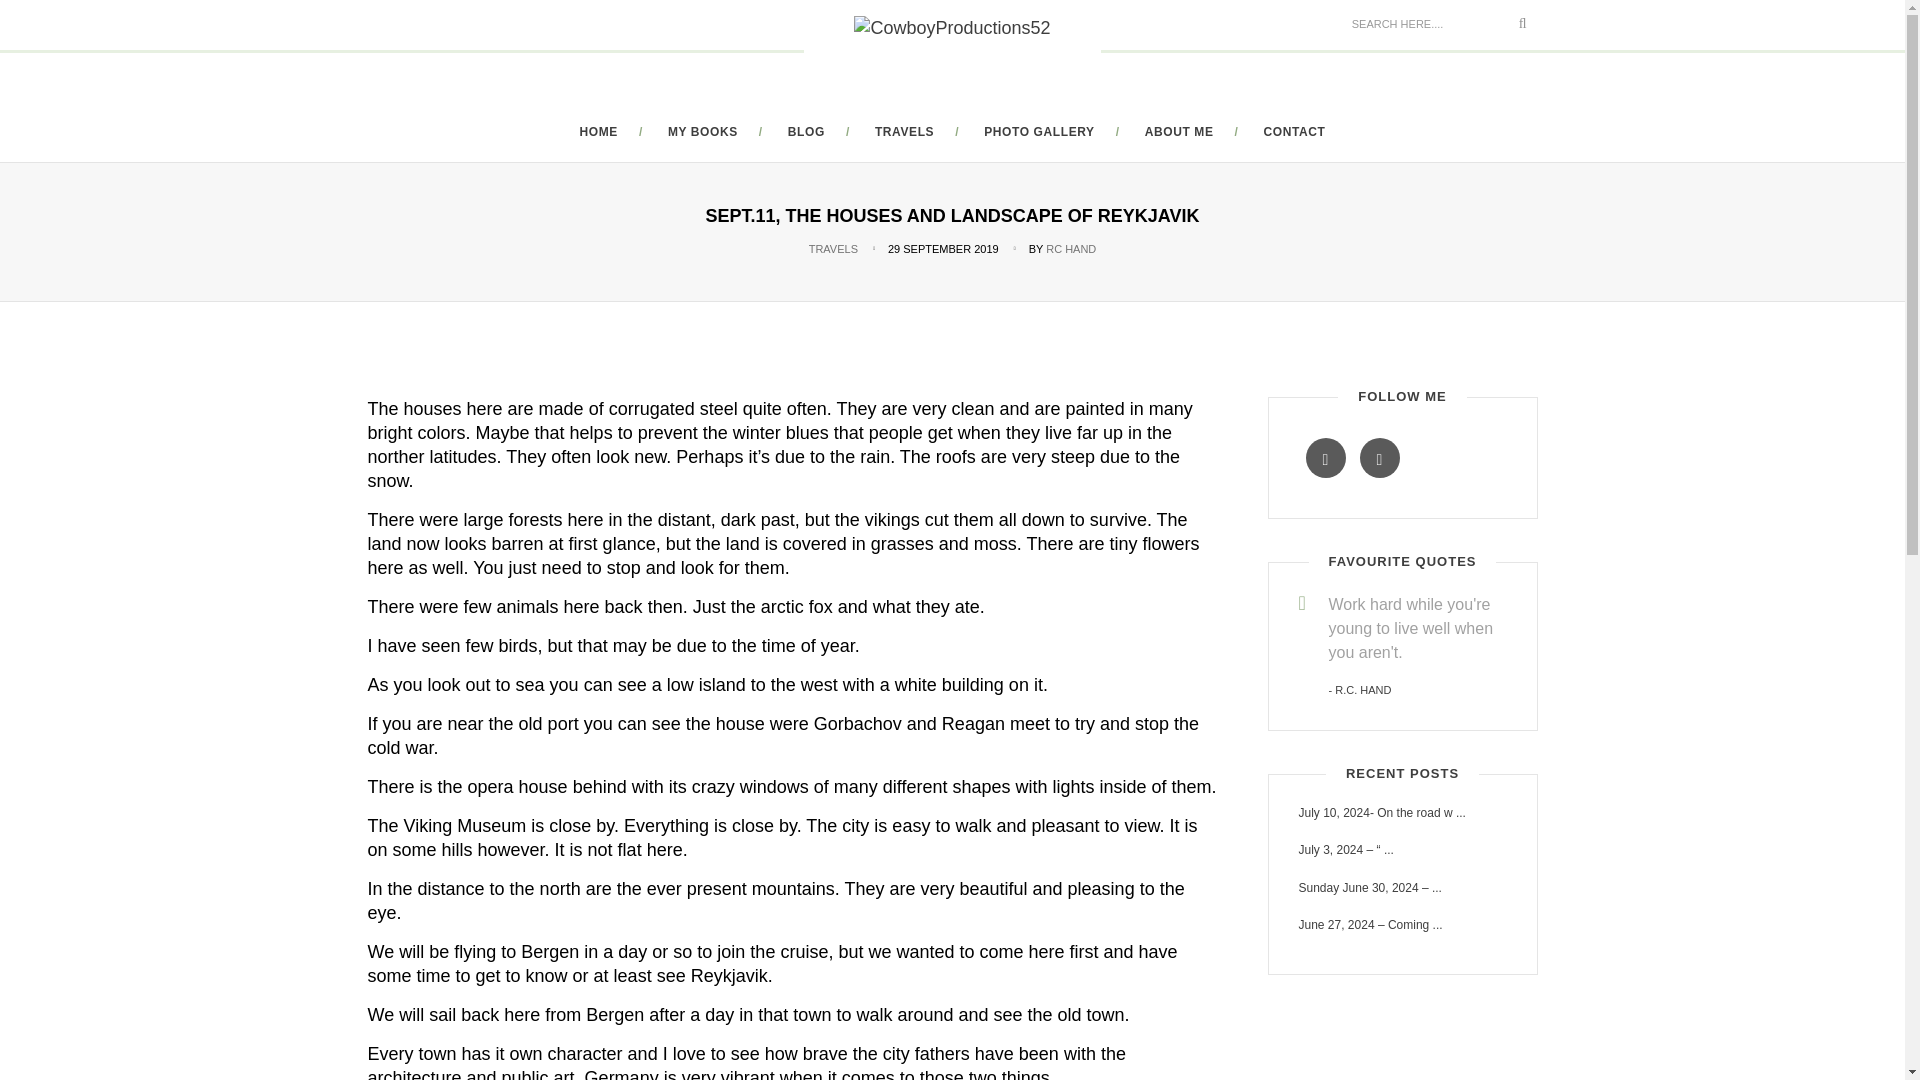  What do you see at coordinates (1401, 812) in the screenshot?
I see `July 10, 2024- On the road w ...` at bounding box center [1401, 812].